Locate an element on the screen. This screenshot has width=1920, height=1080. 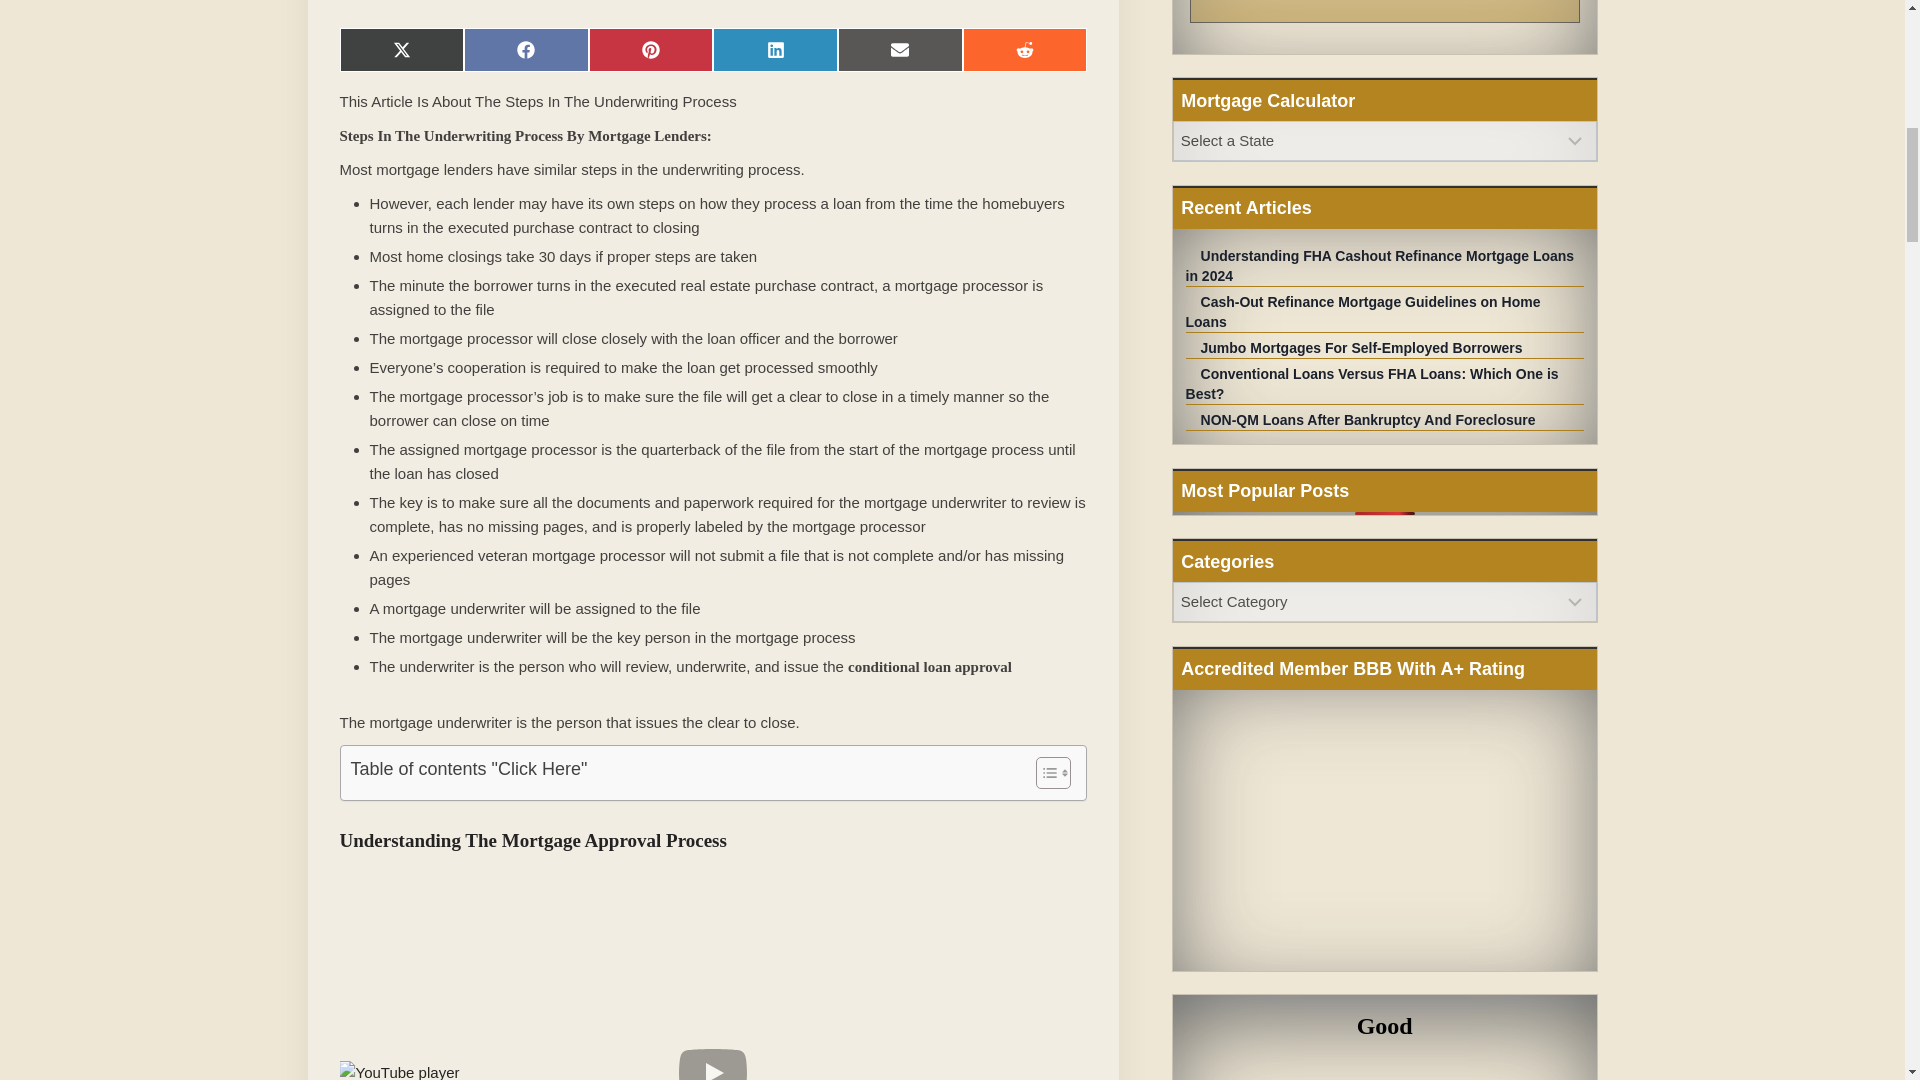
Steps In The Underwriting Process By Mortgage Lenders 2 is located at coordinates (714, 1070).